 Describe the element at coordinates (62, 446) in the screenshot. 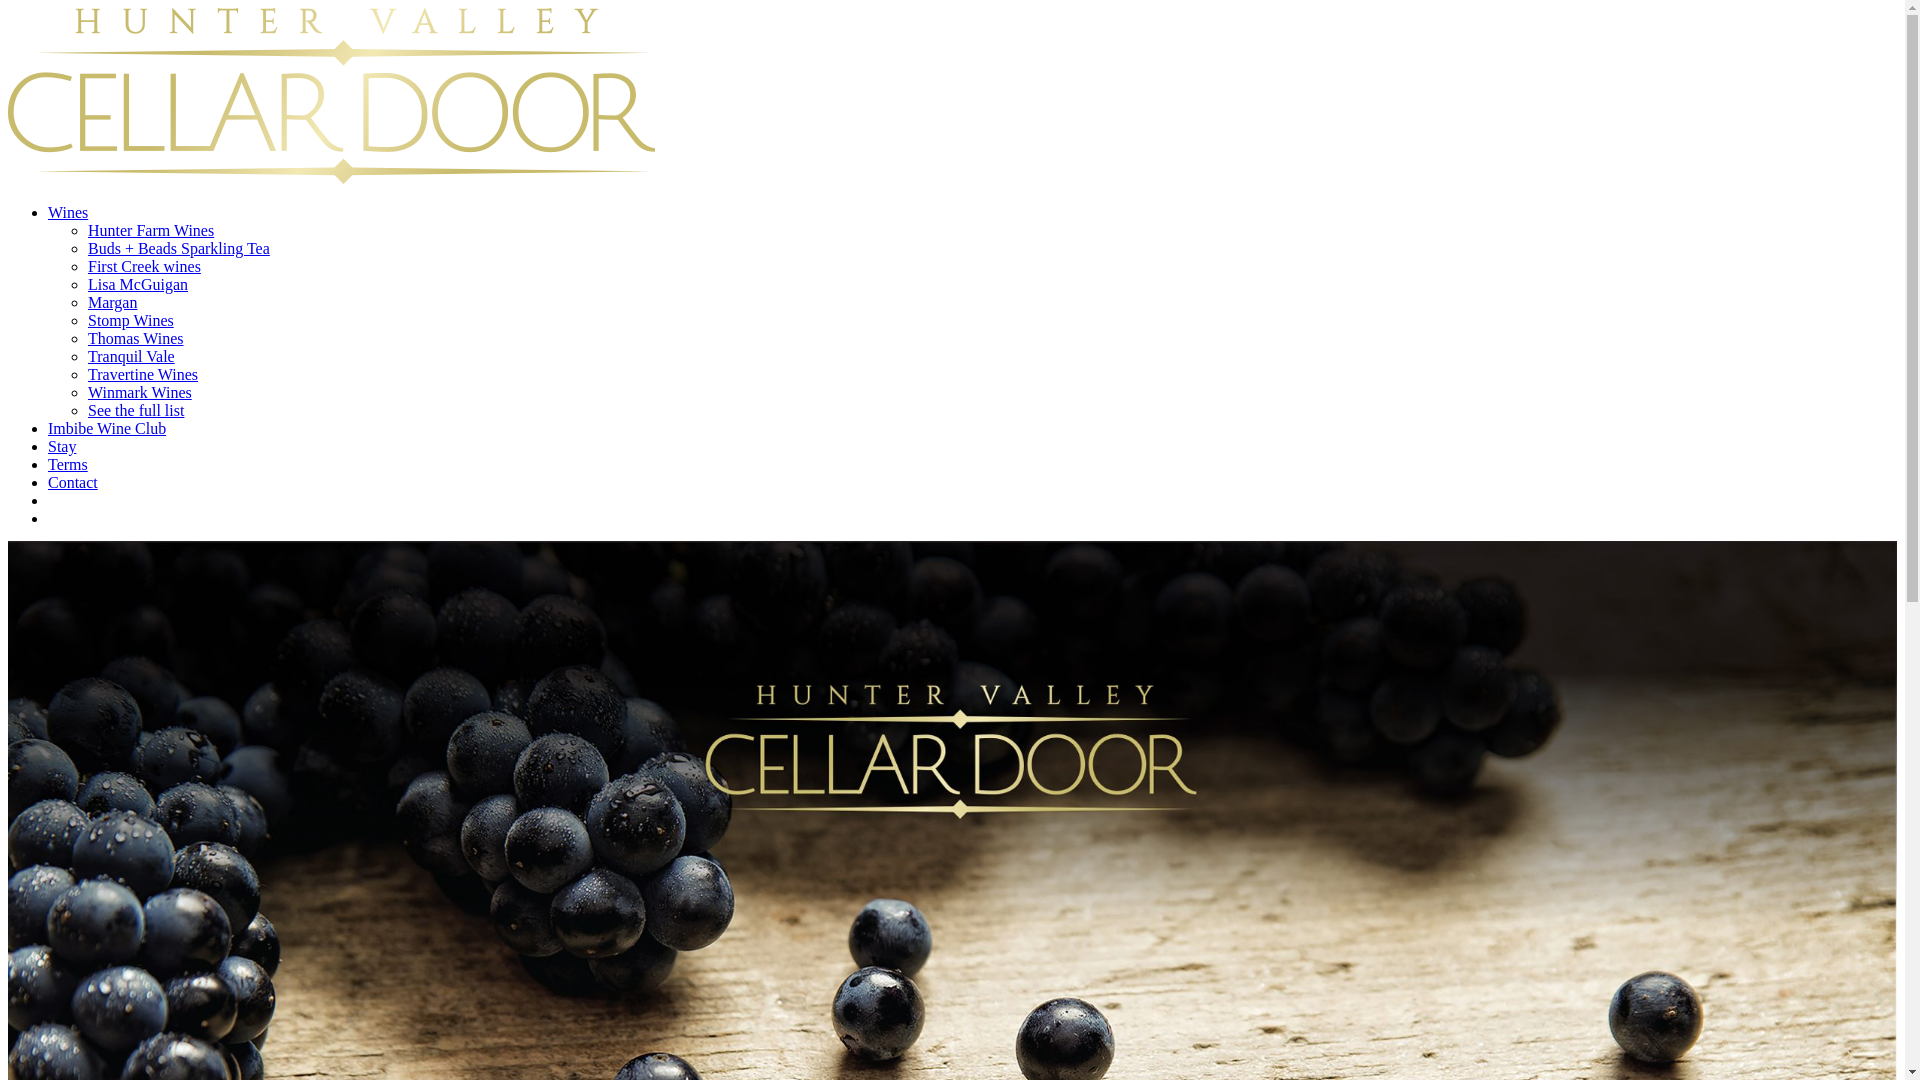

I see `Stay` at that location.